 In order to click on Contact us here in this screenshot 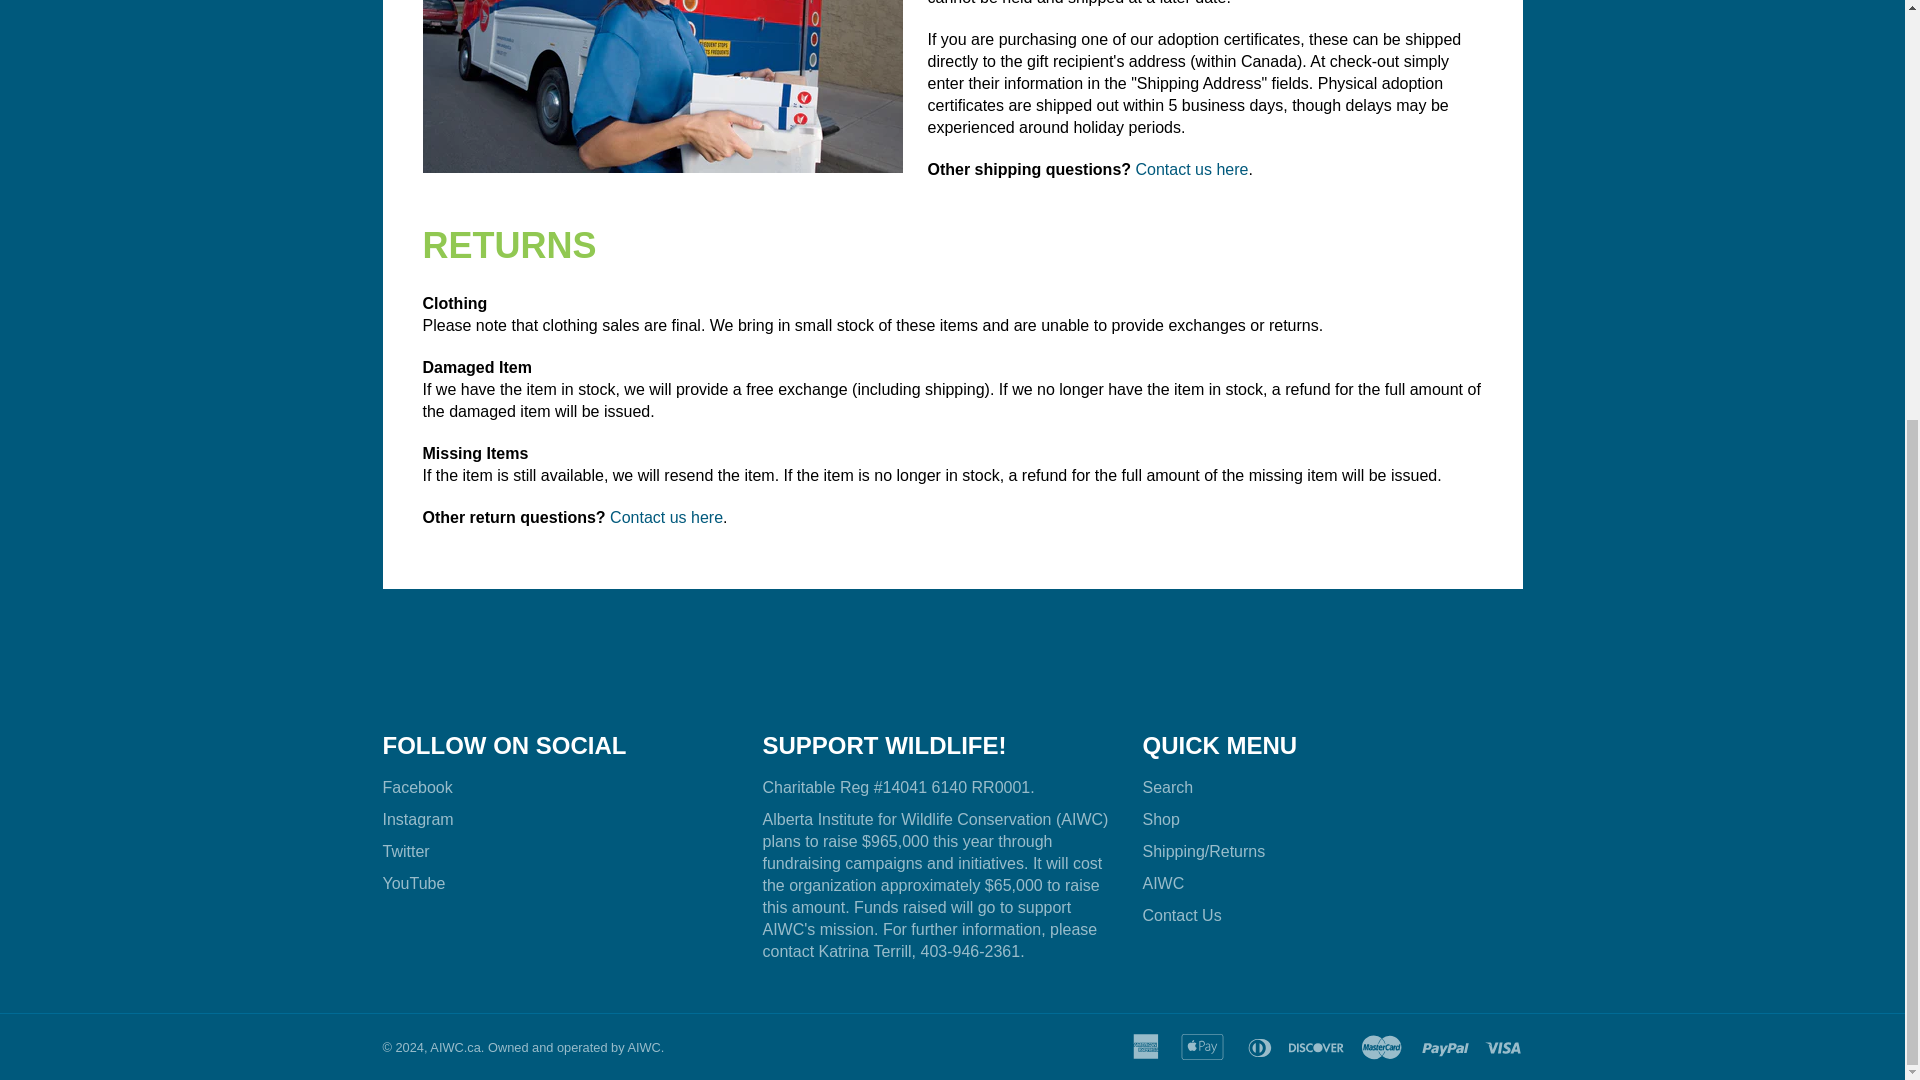, I will do `click(666, 516)`.